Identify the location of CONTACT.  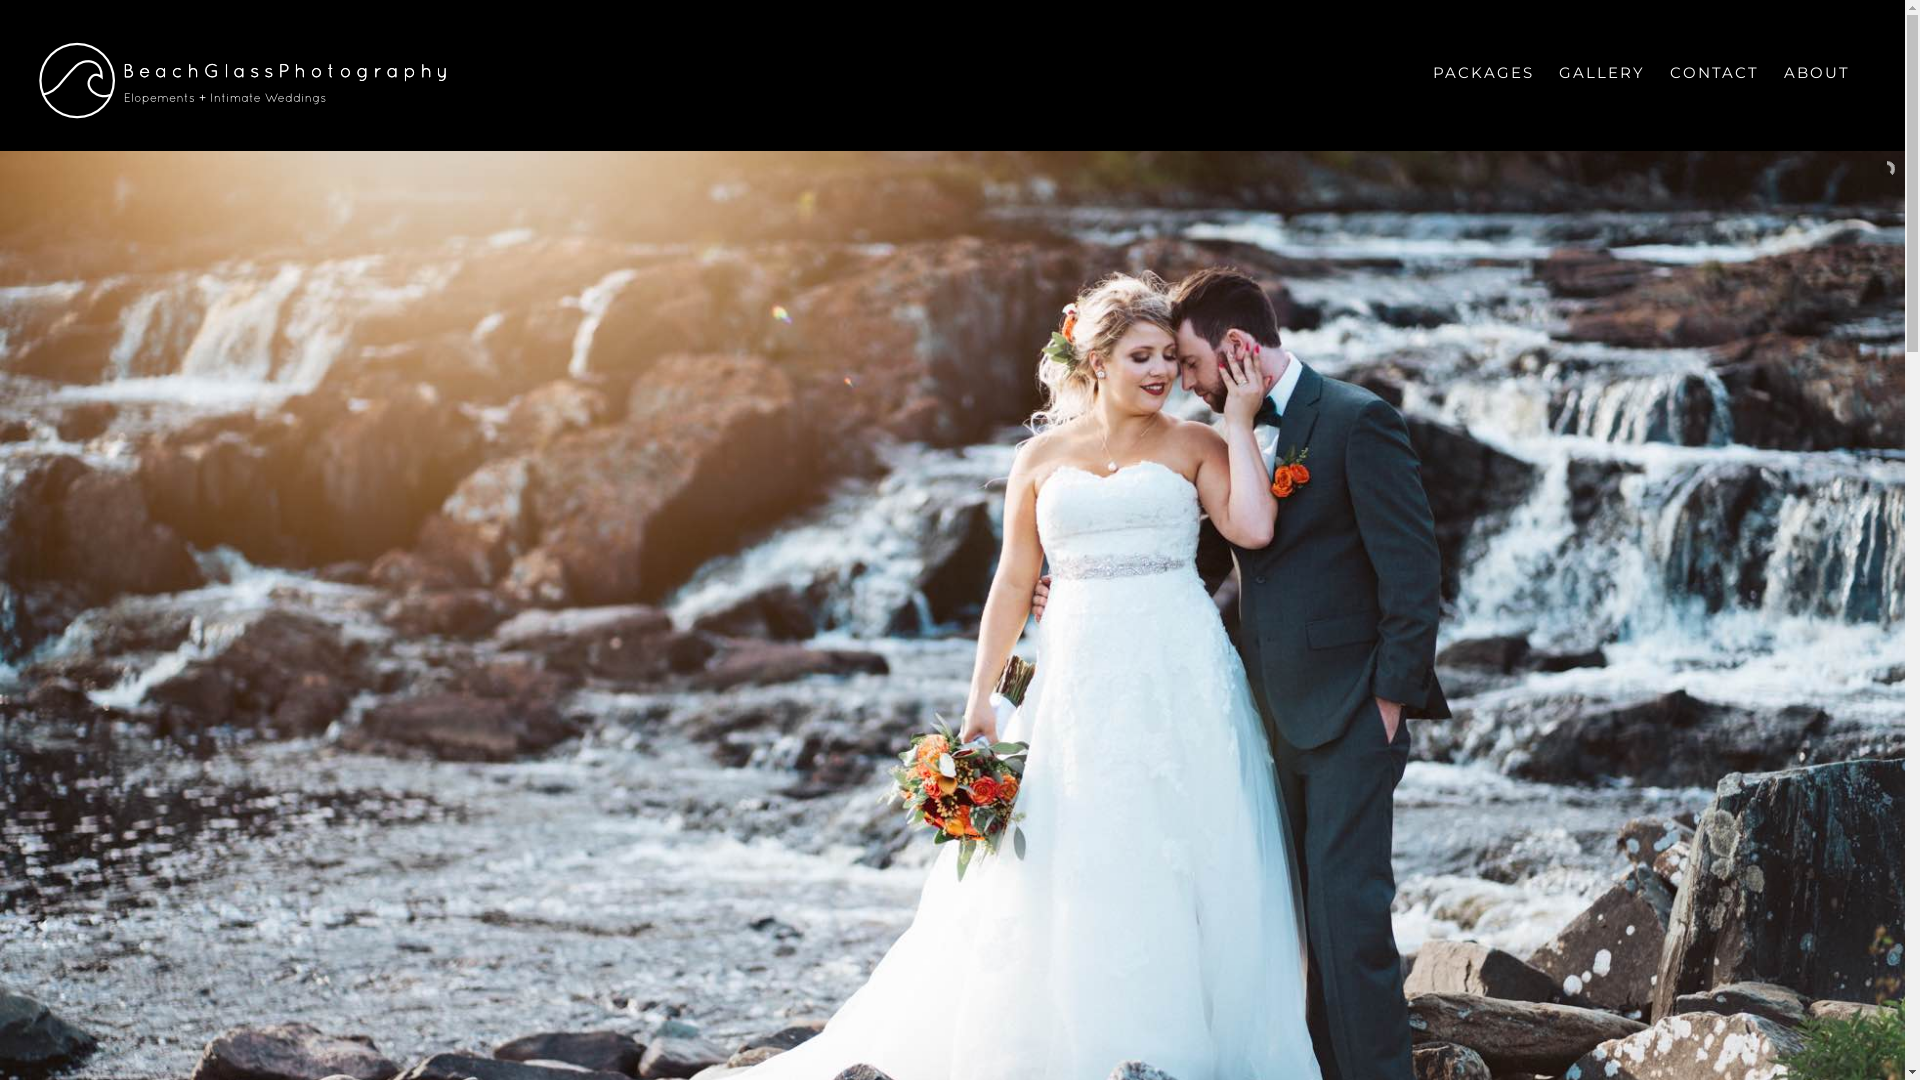
(1714, 72).